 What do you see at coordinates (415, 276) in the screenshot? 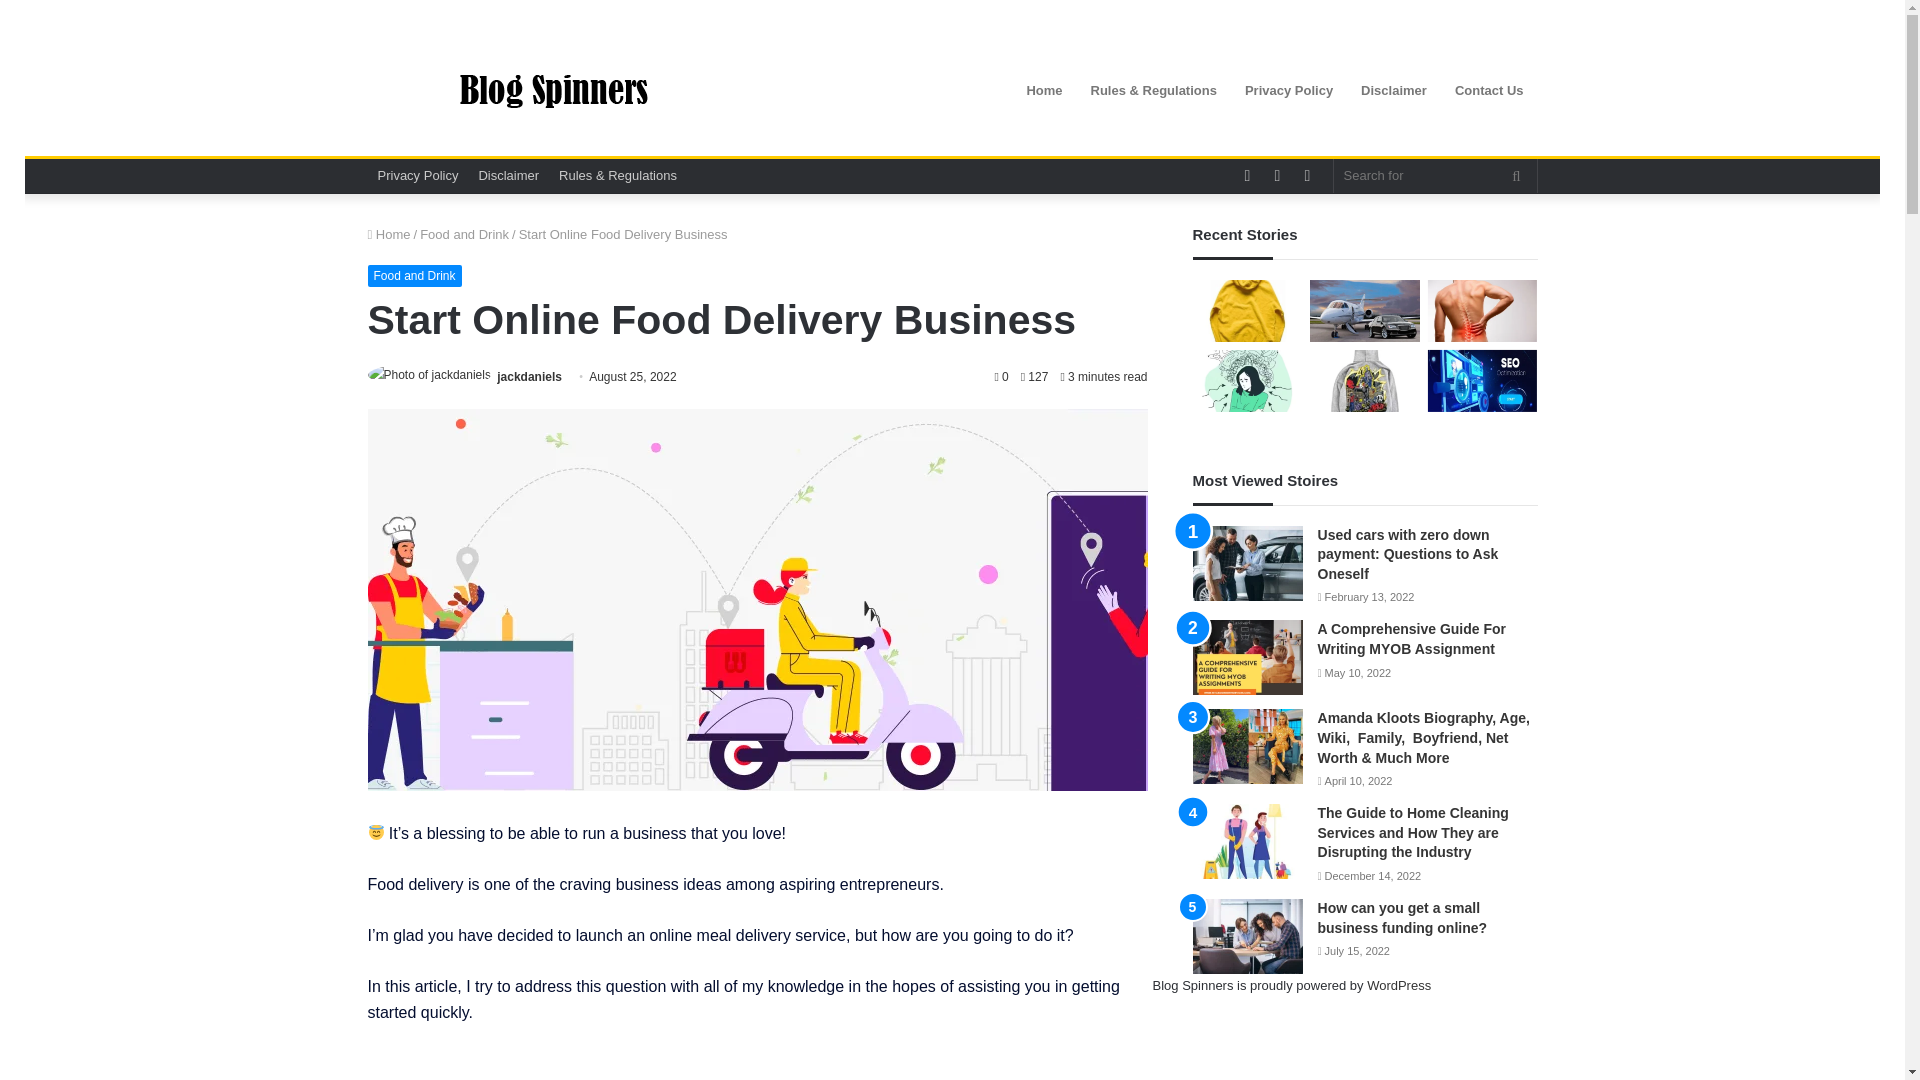
I see `Food and Drink` at bounding box center [415, 276].